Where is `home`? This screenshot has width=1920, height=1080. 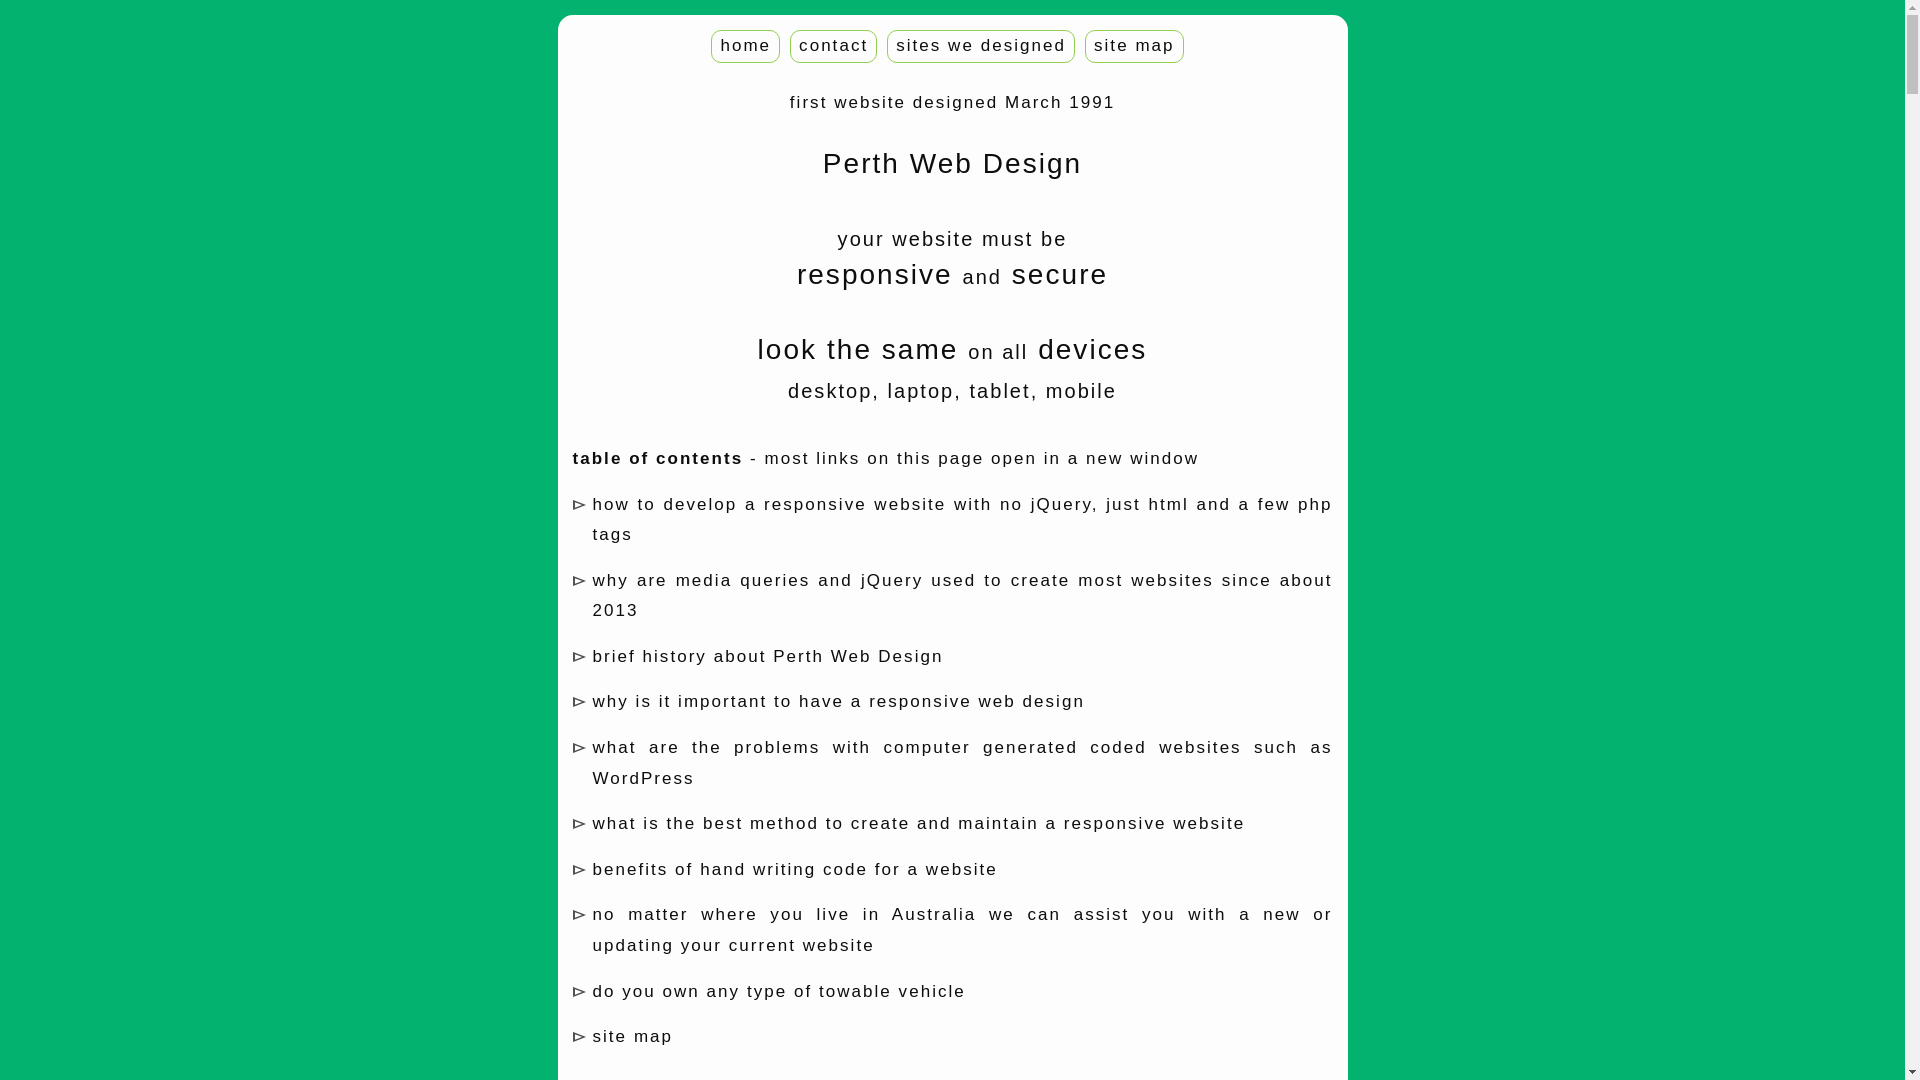 home is located at coordinates (746, 46).